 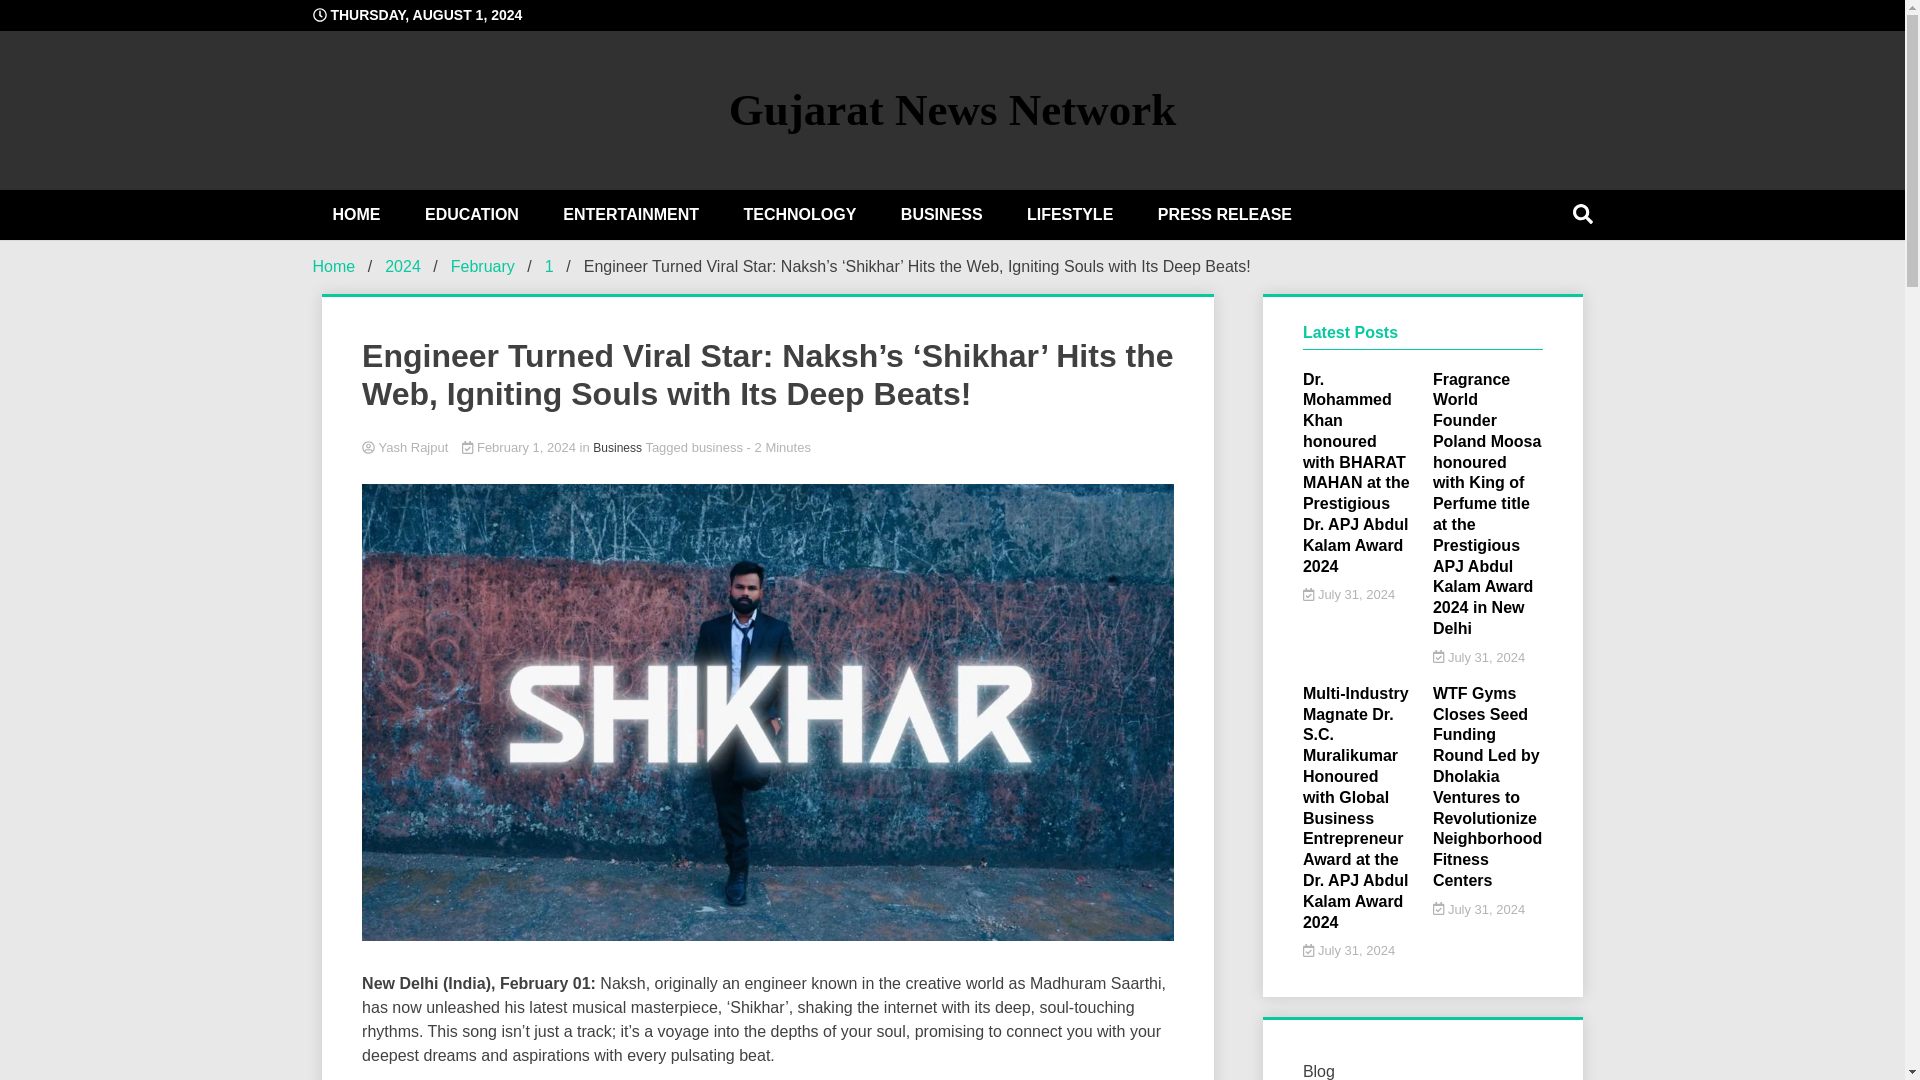 What do you see at coordinates (952, 110) in the screenshot?
I see `Gujarat News Network` at bounding box center [952, 110].